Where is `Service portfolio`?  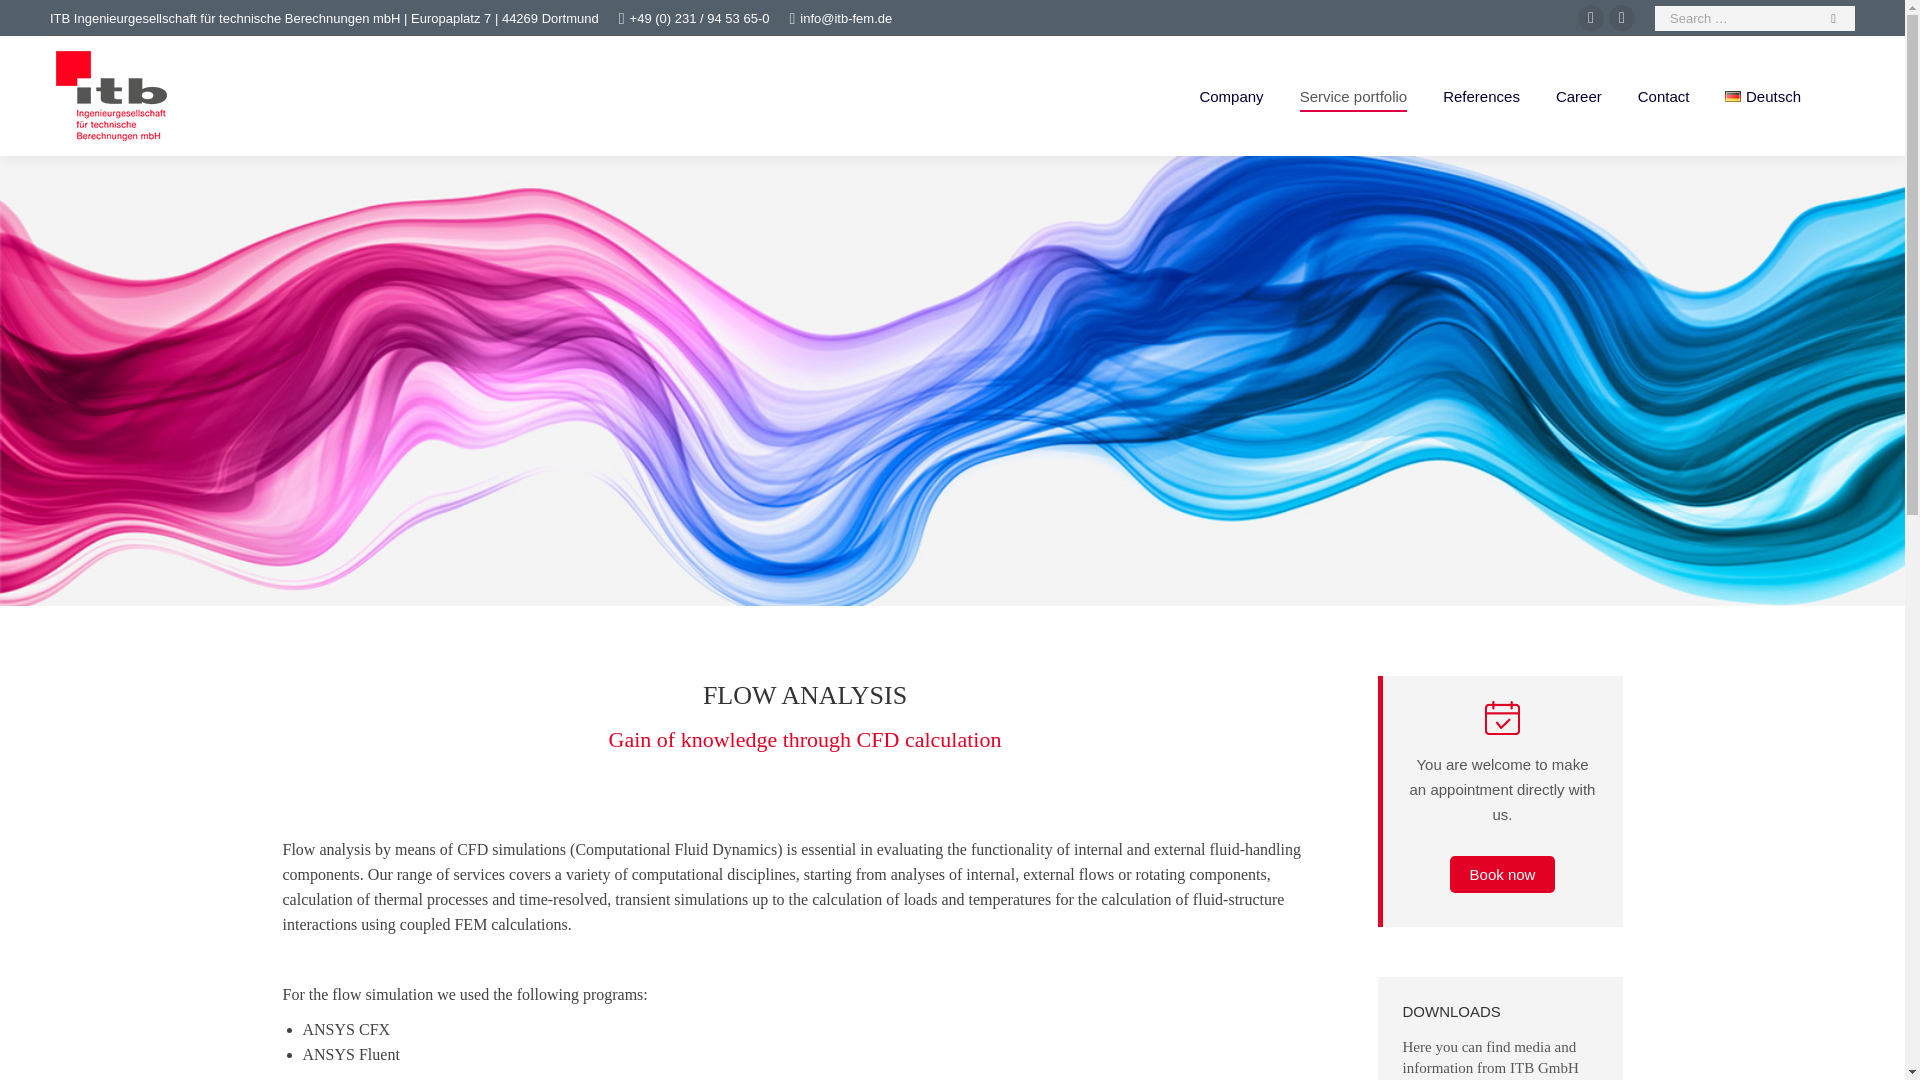
Service portfolio is located at coordinates (1354, 96).